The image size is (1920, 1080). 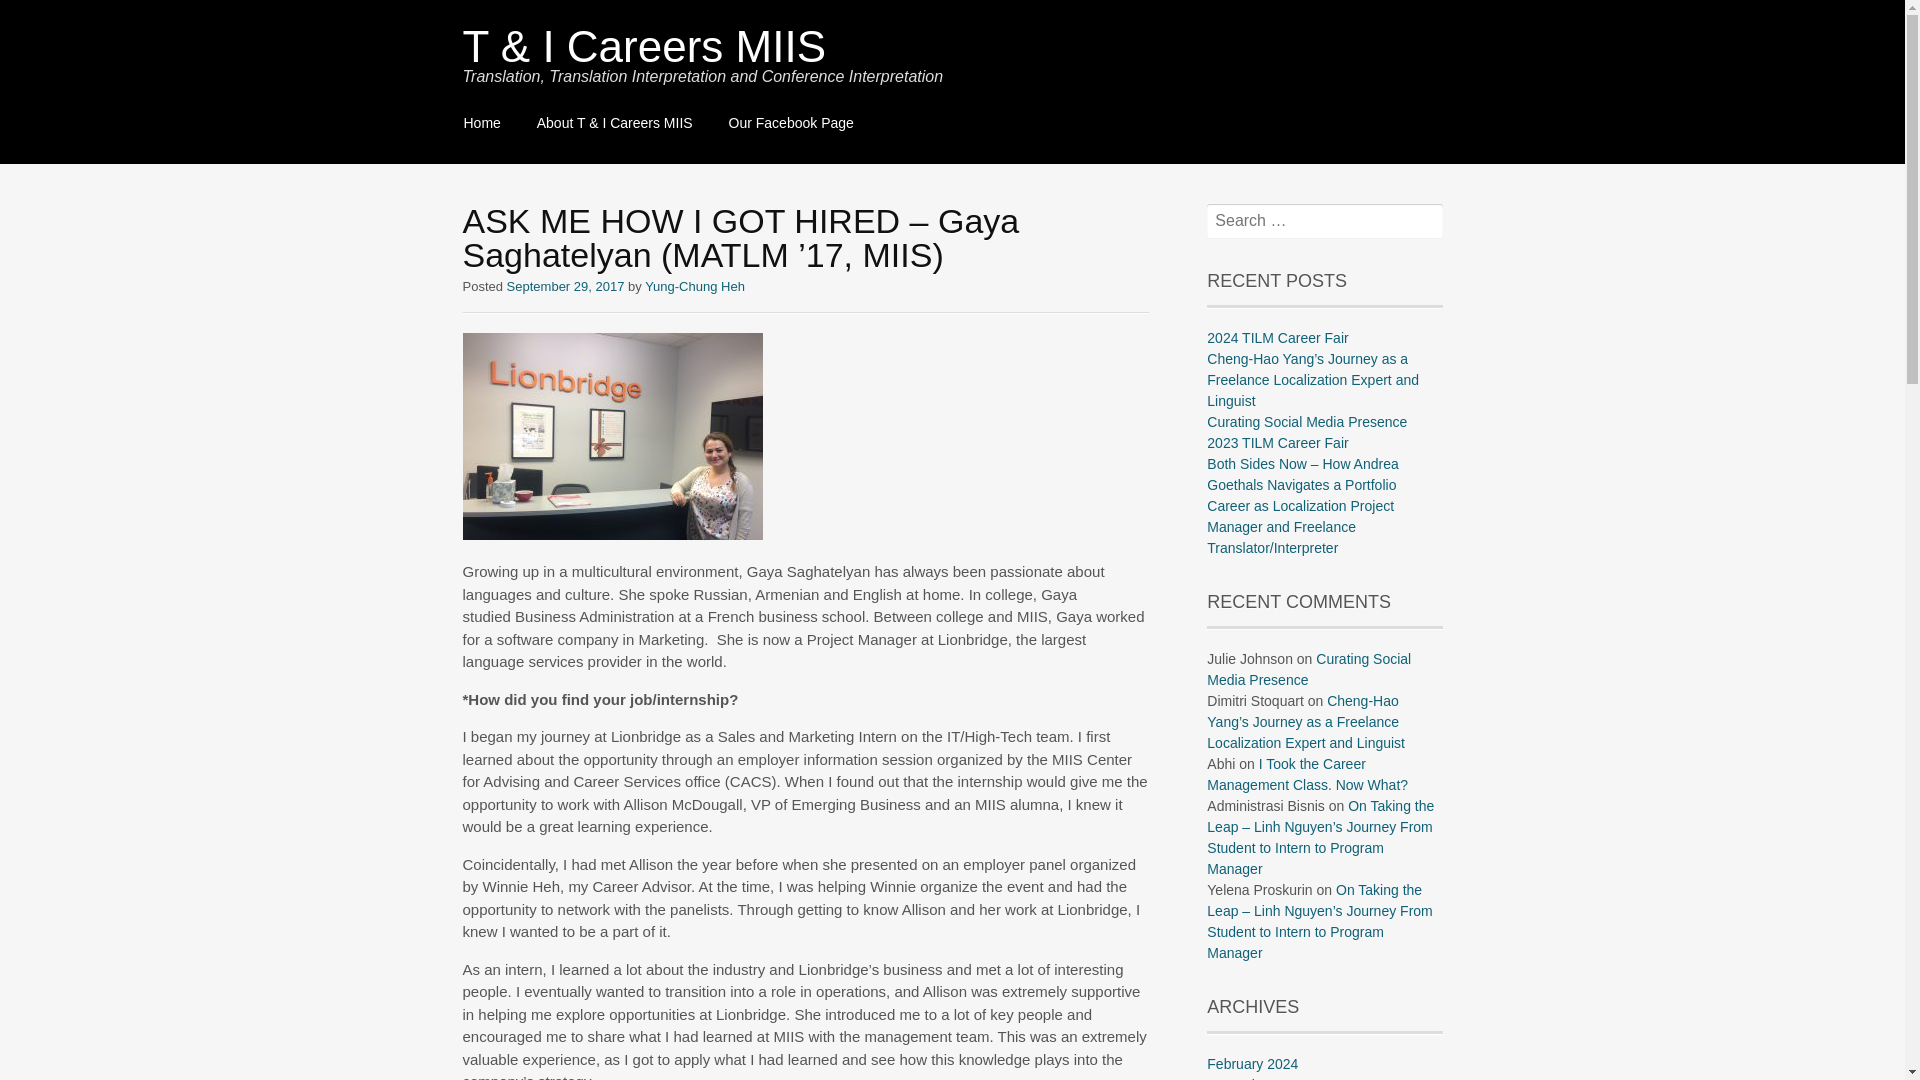 What do you see at coordinates (1257, 1078) in the screenshot?
I see `November 2023` at bounding box center [1257, 1078].